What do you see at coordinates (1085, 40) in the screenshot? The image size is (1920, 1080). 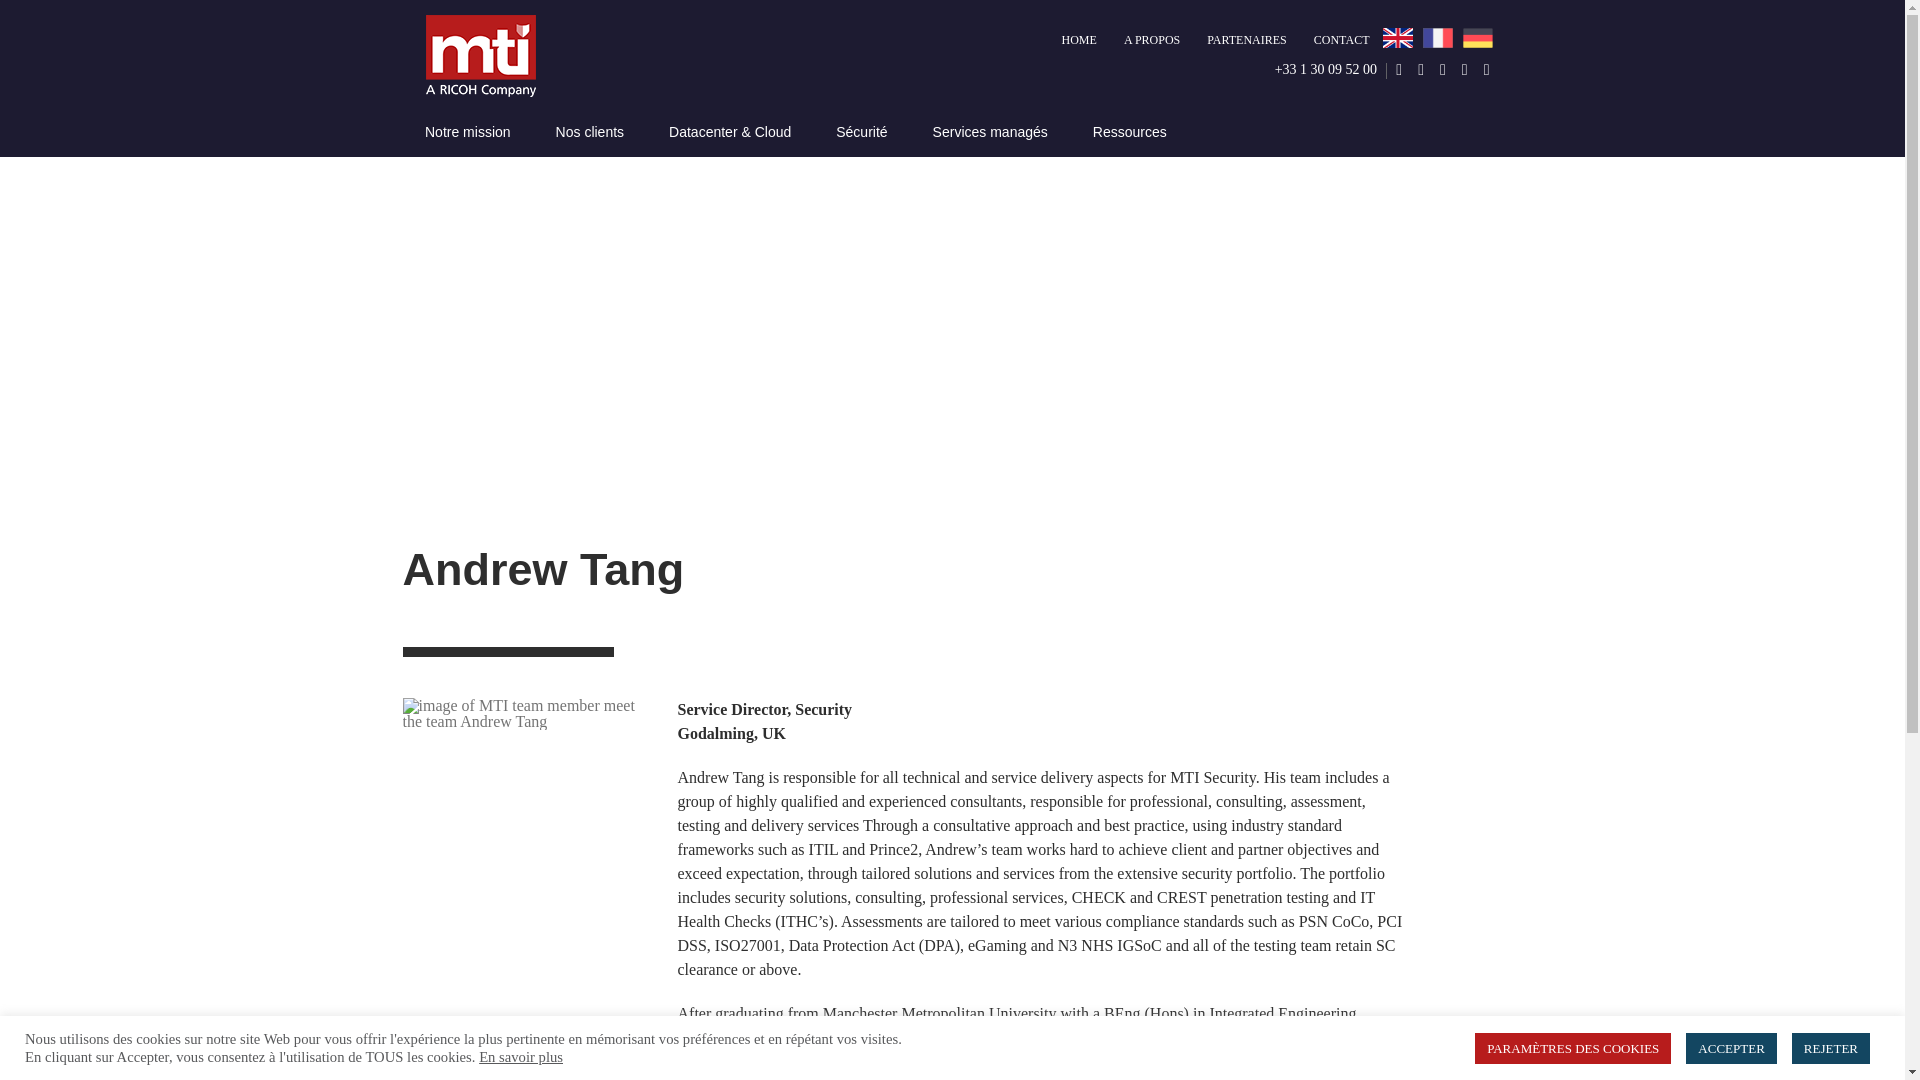 I see `HOME` at bounding box center [1085, 40].